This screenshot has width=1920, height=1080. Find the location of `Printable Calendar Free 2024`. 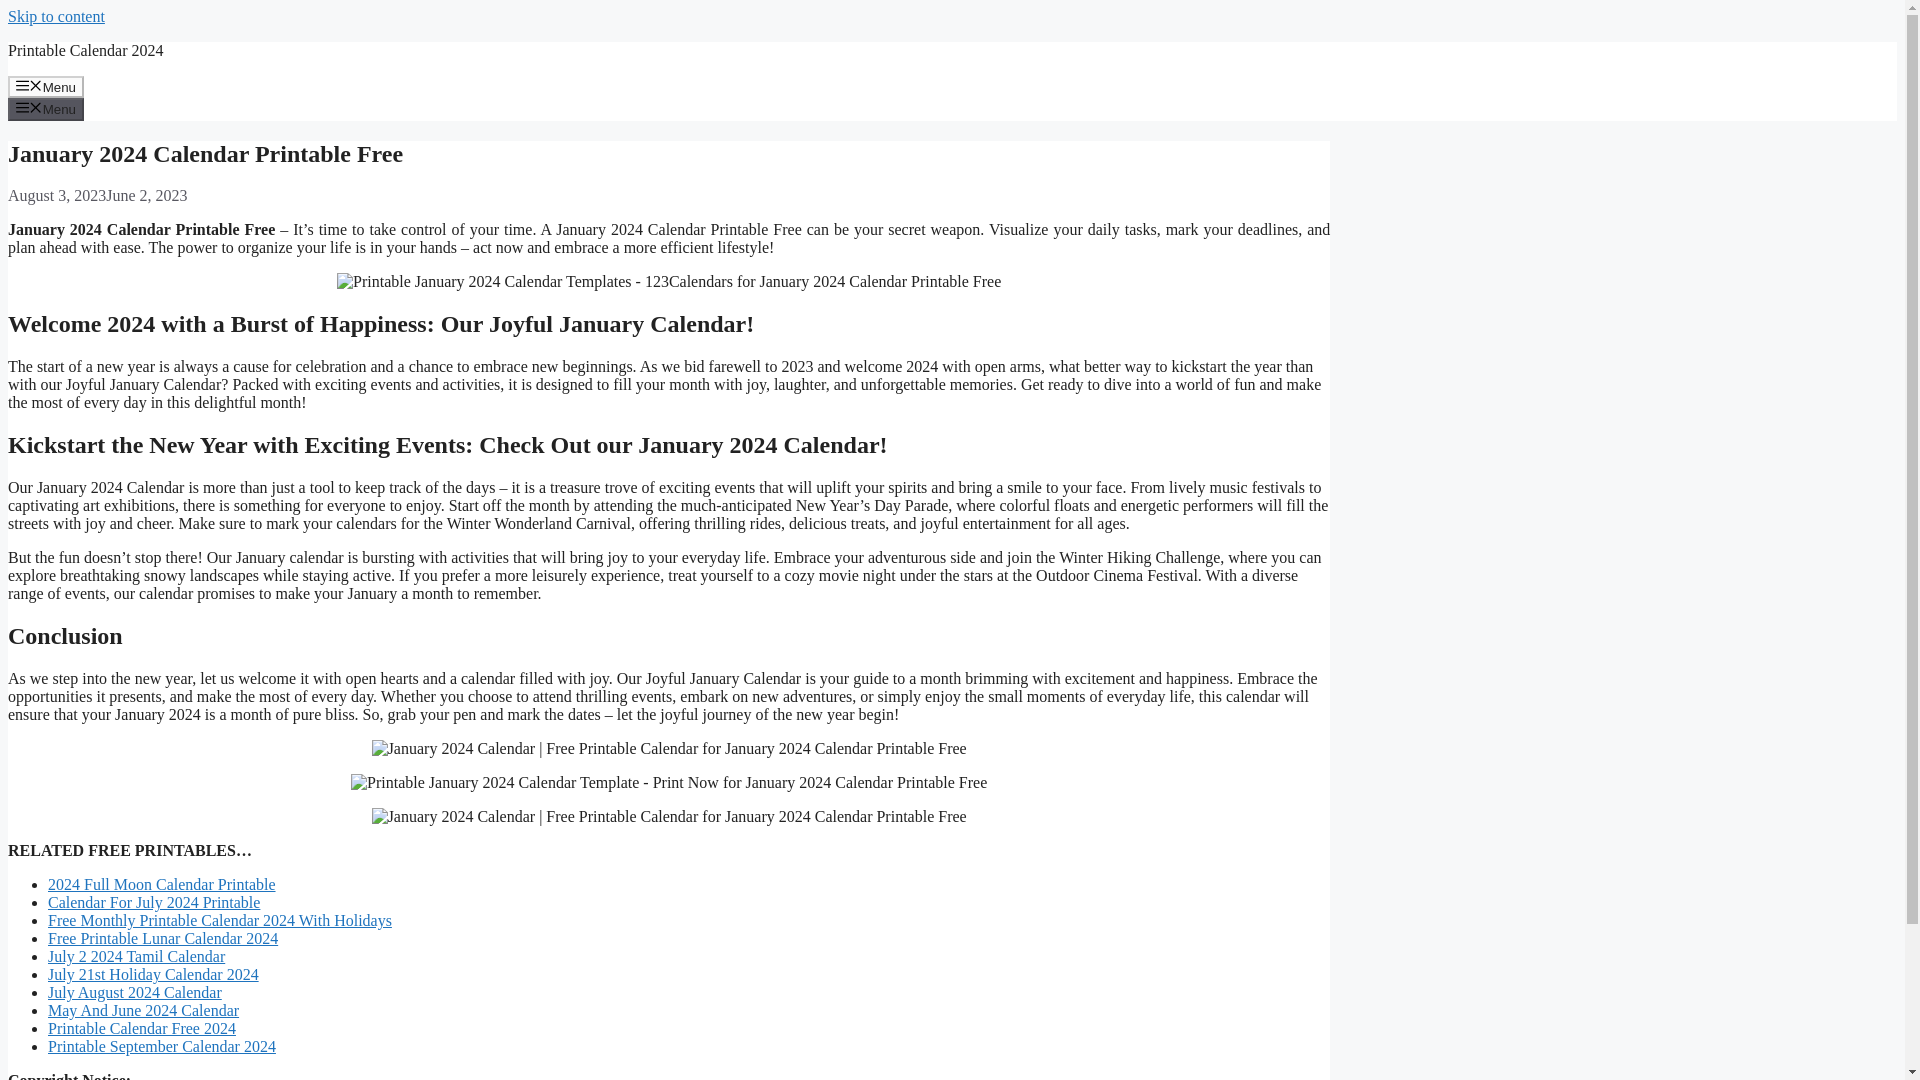

Printable Calendar Free 2024 is located at coordinates (142, 1028).